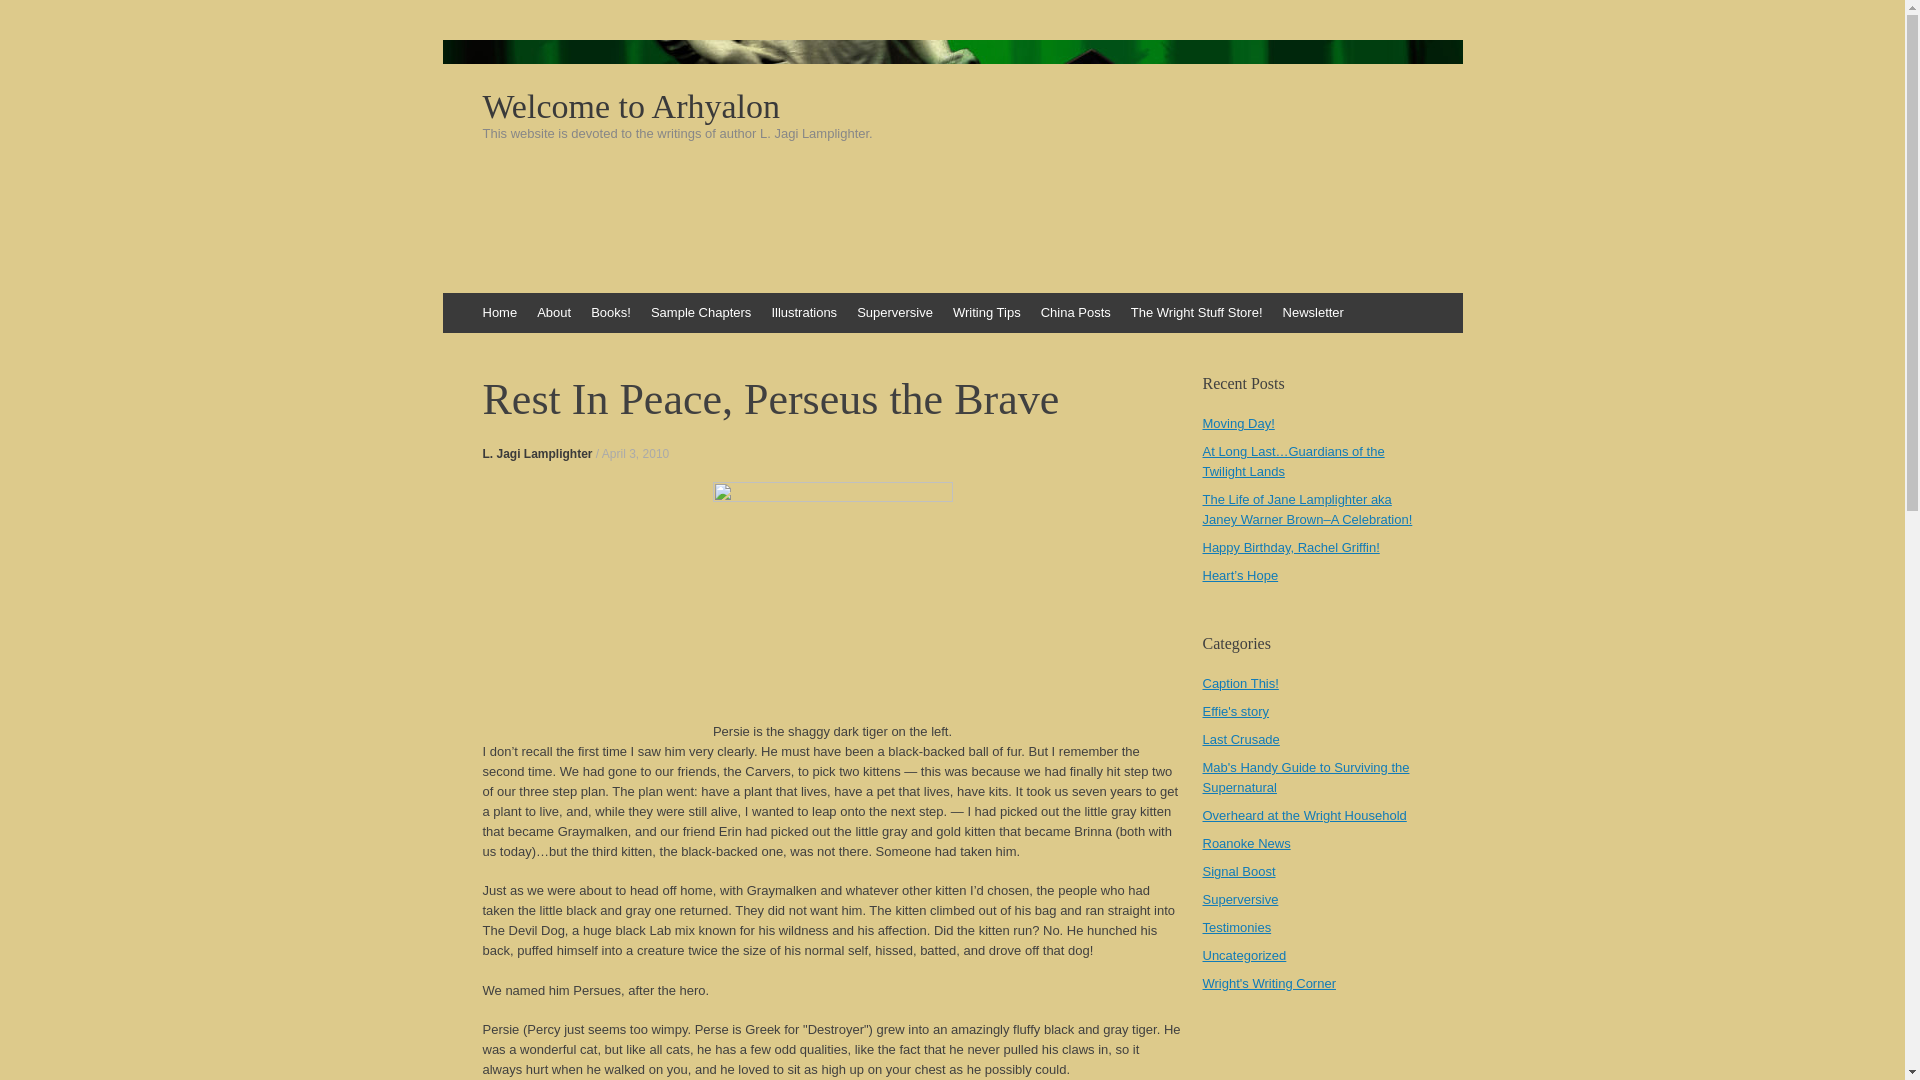 This screenshot has height=1080, width=1920. Describe the element at coordinates (1196, 312) in the screenshot. I see `The Wright Stuff Store!` at that location.